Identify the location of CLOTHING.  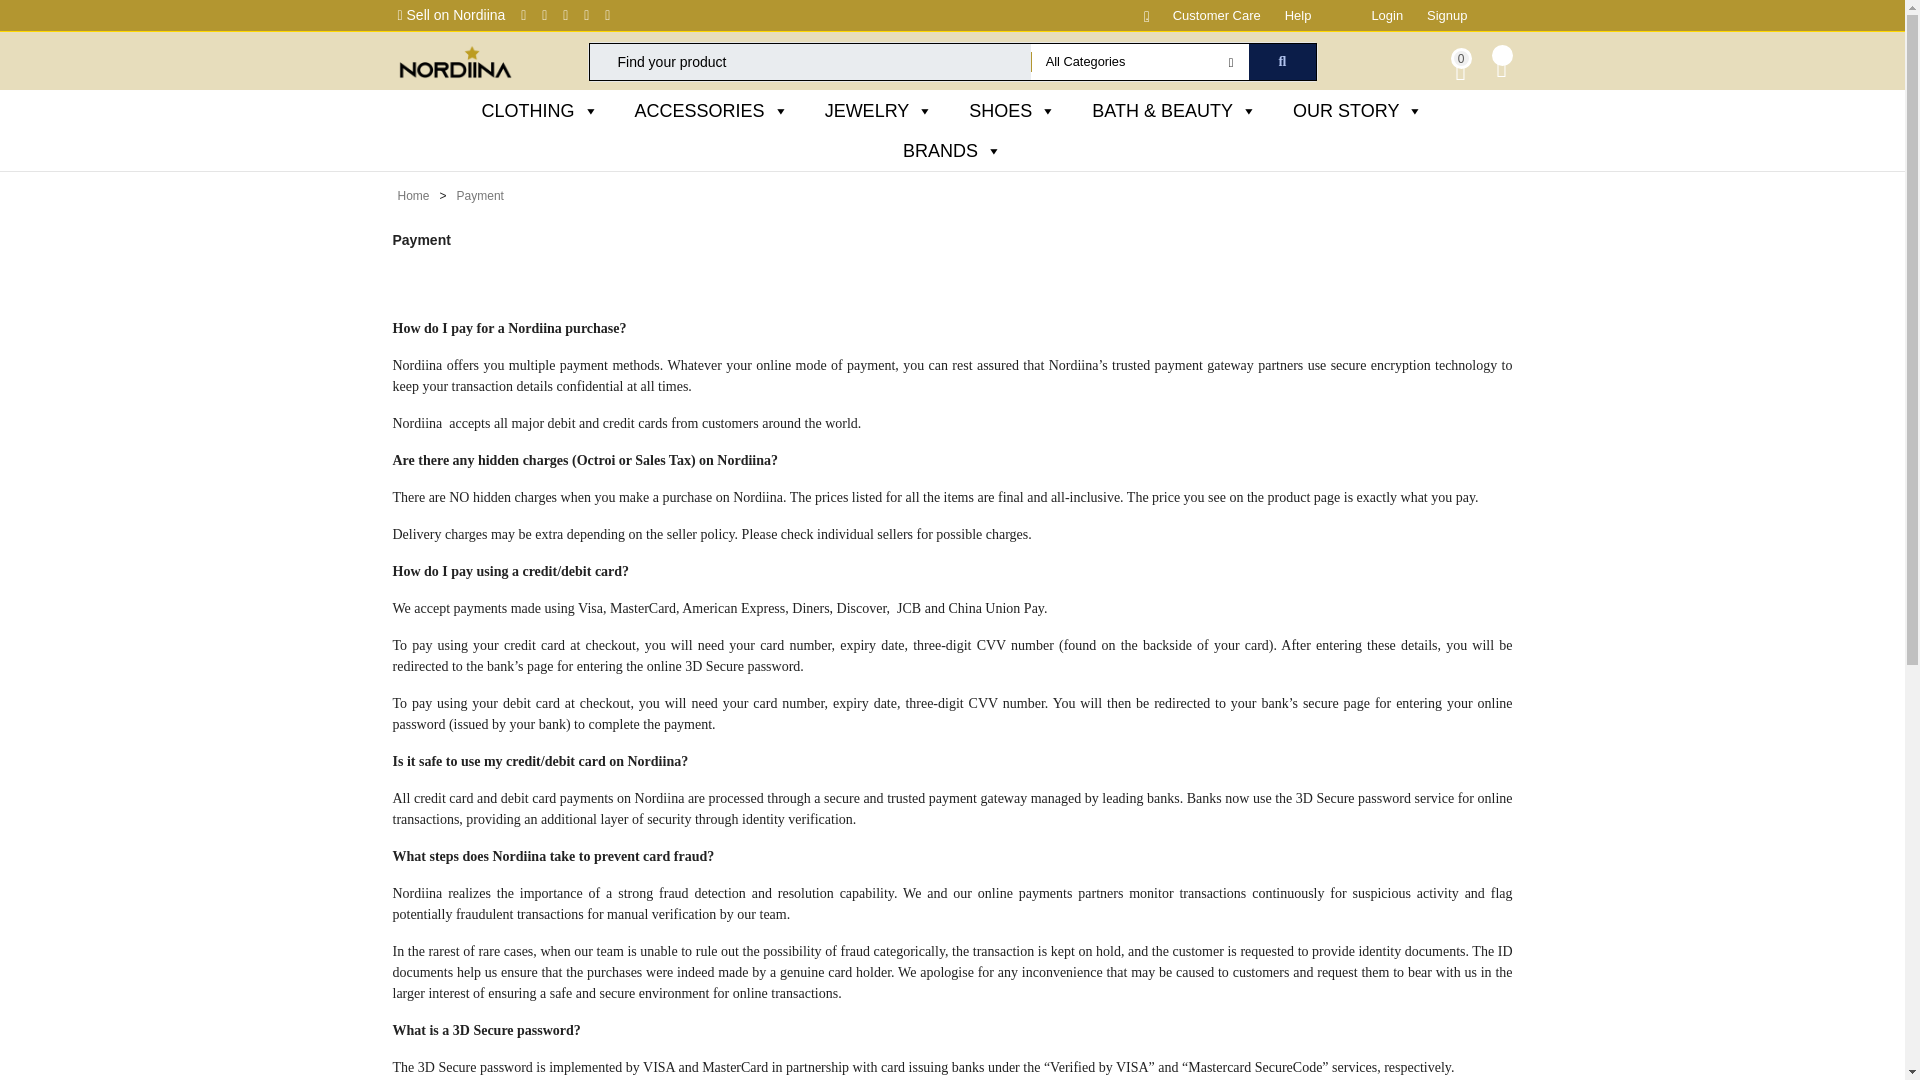
(540, 110).